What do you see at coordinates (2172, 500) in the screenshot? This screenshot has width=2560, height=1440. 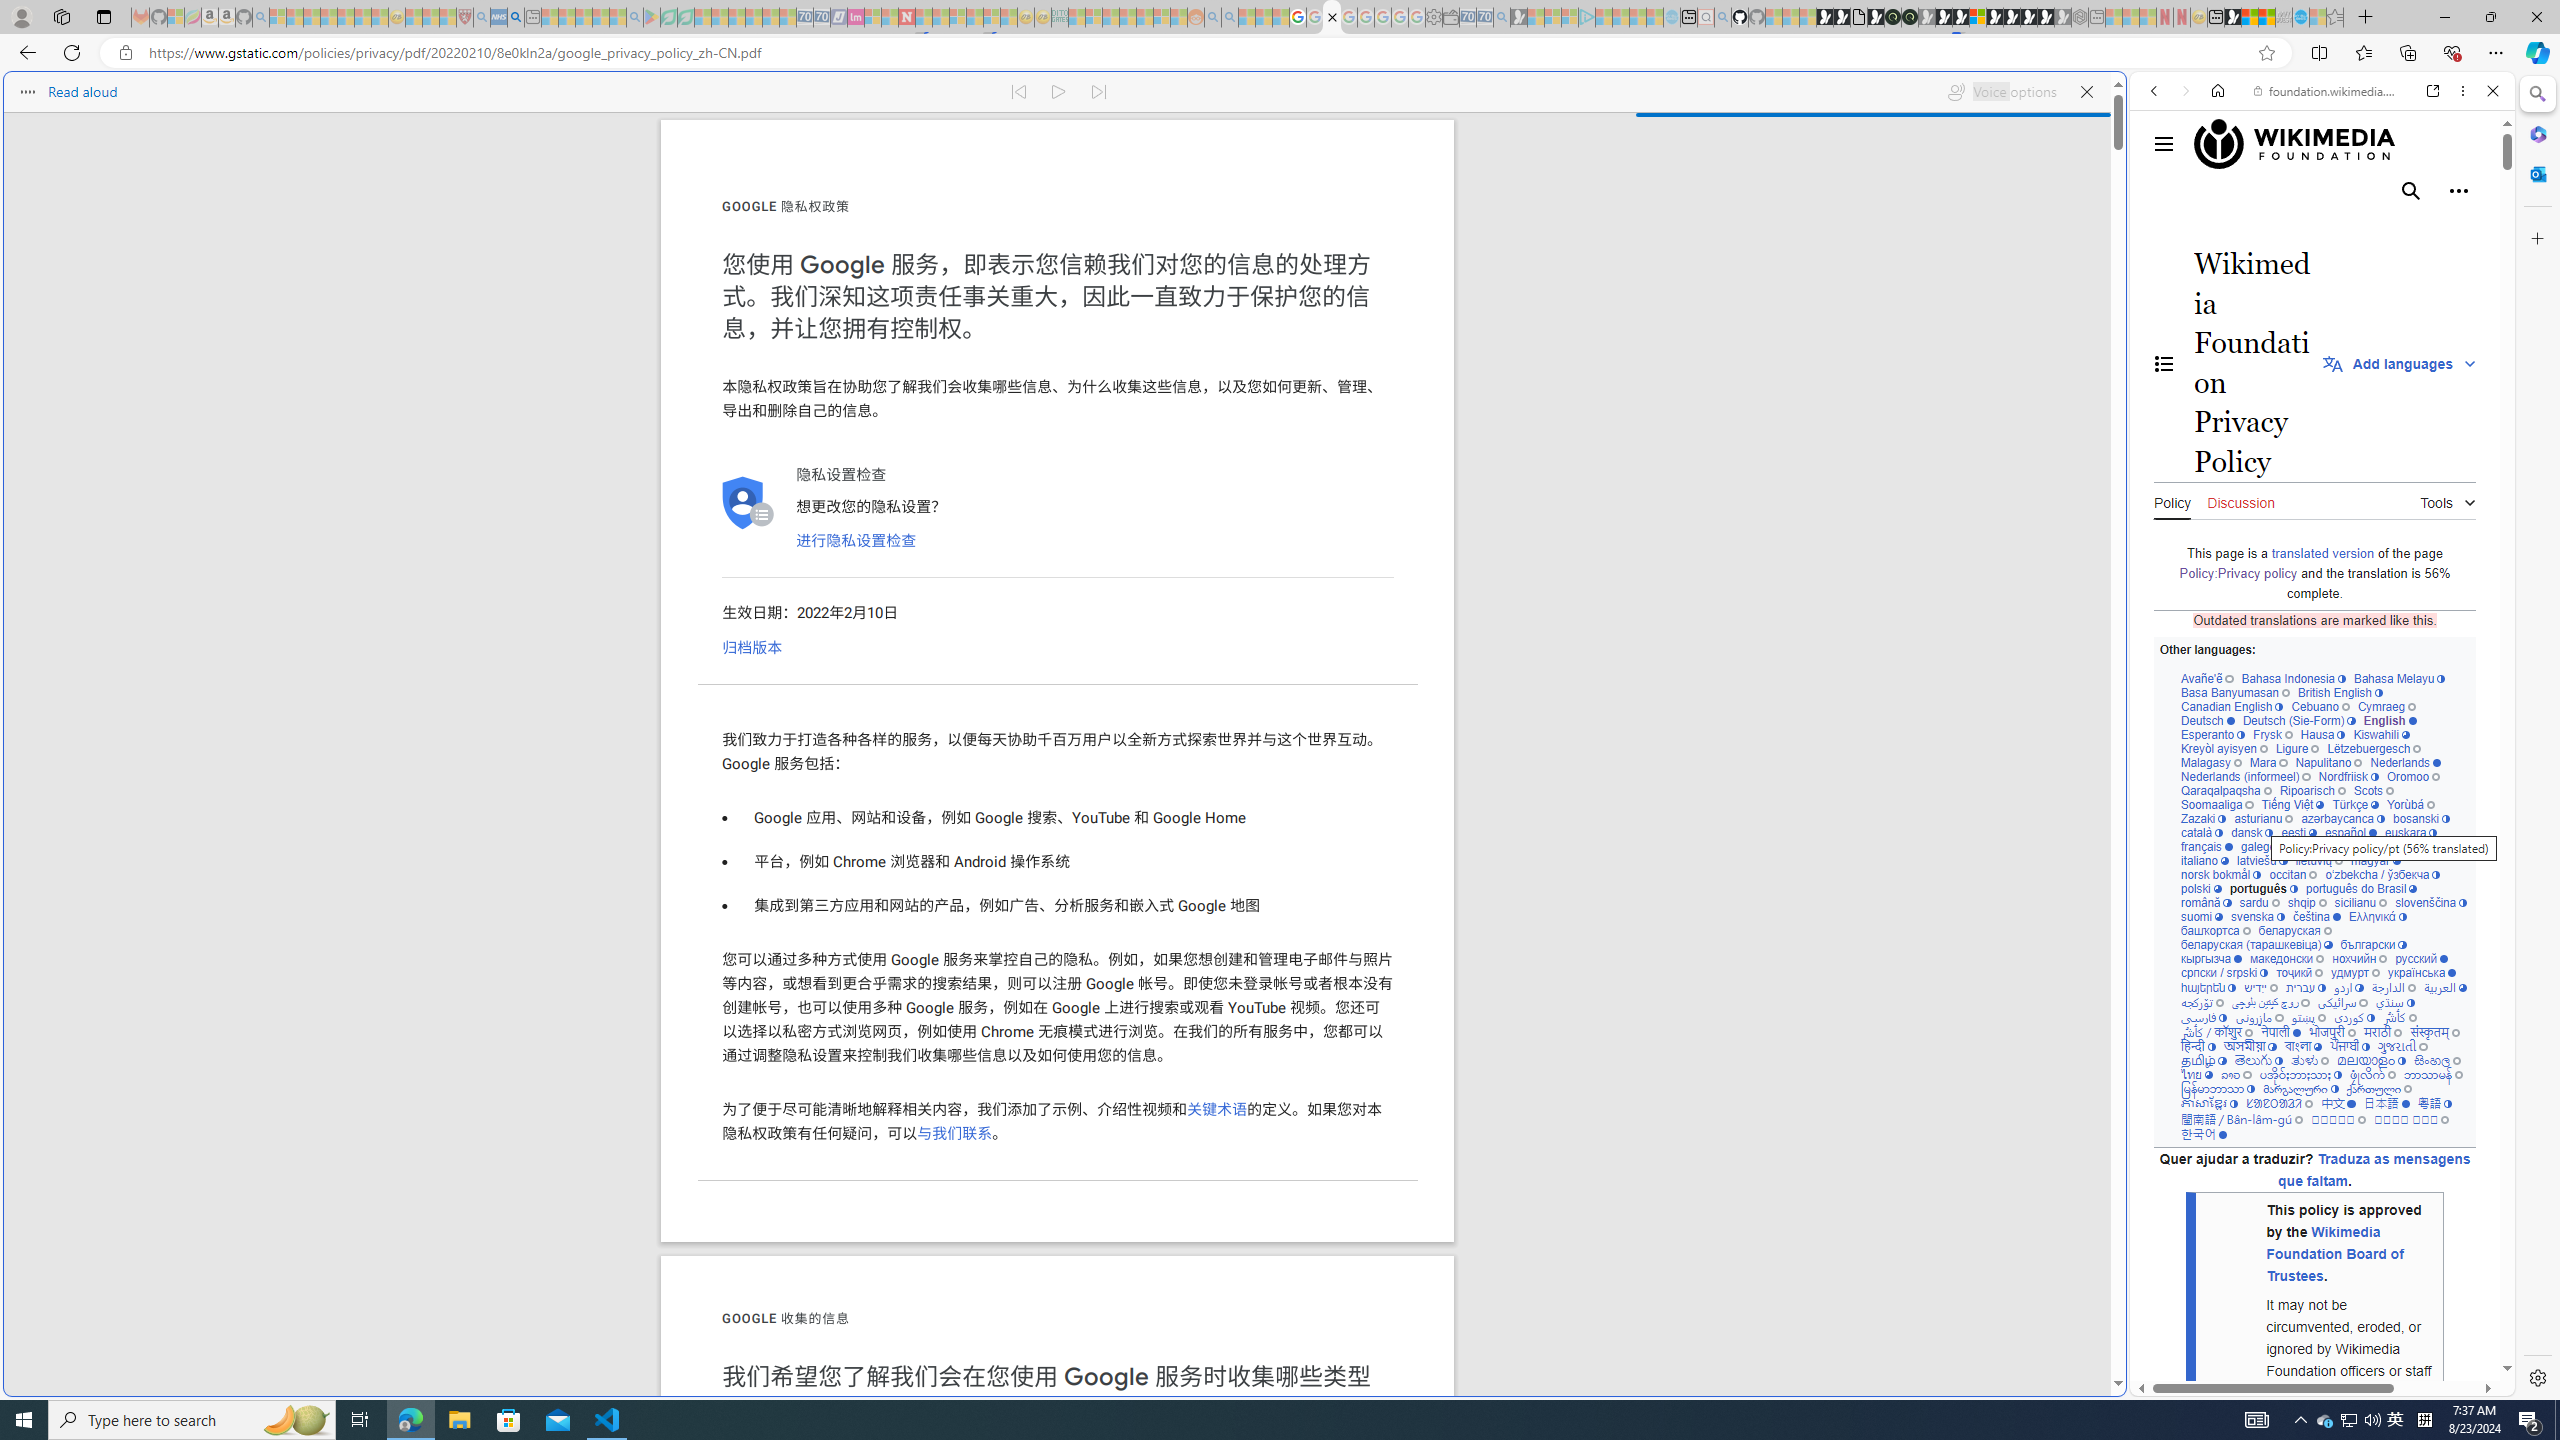 I see `Policy` at bounding box center [2172, 500].